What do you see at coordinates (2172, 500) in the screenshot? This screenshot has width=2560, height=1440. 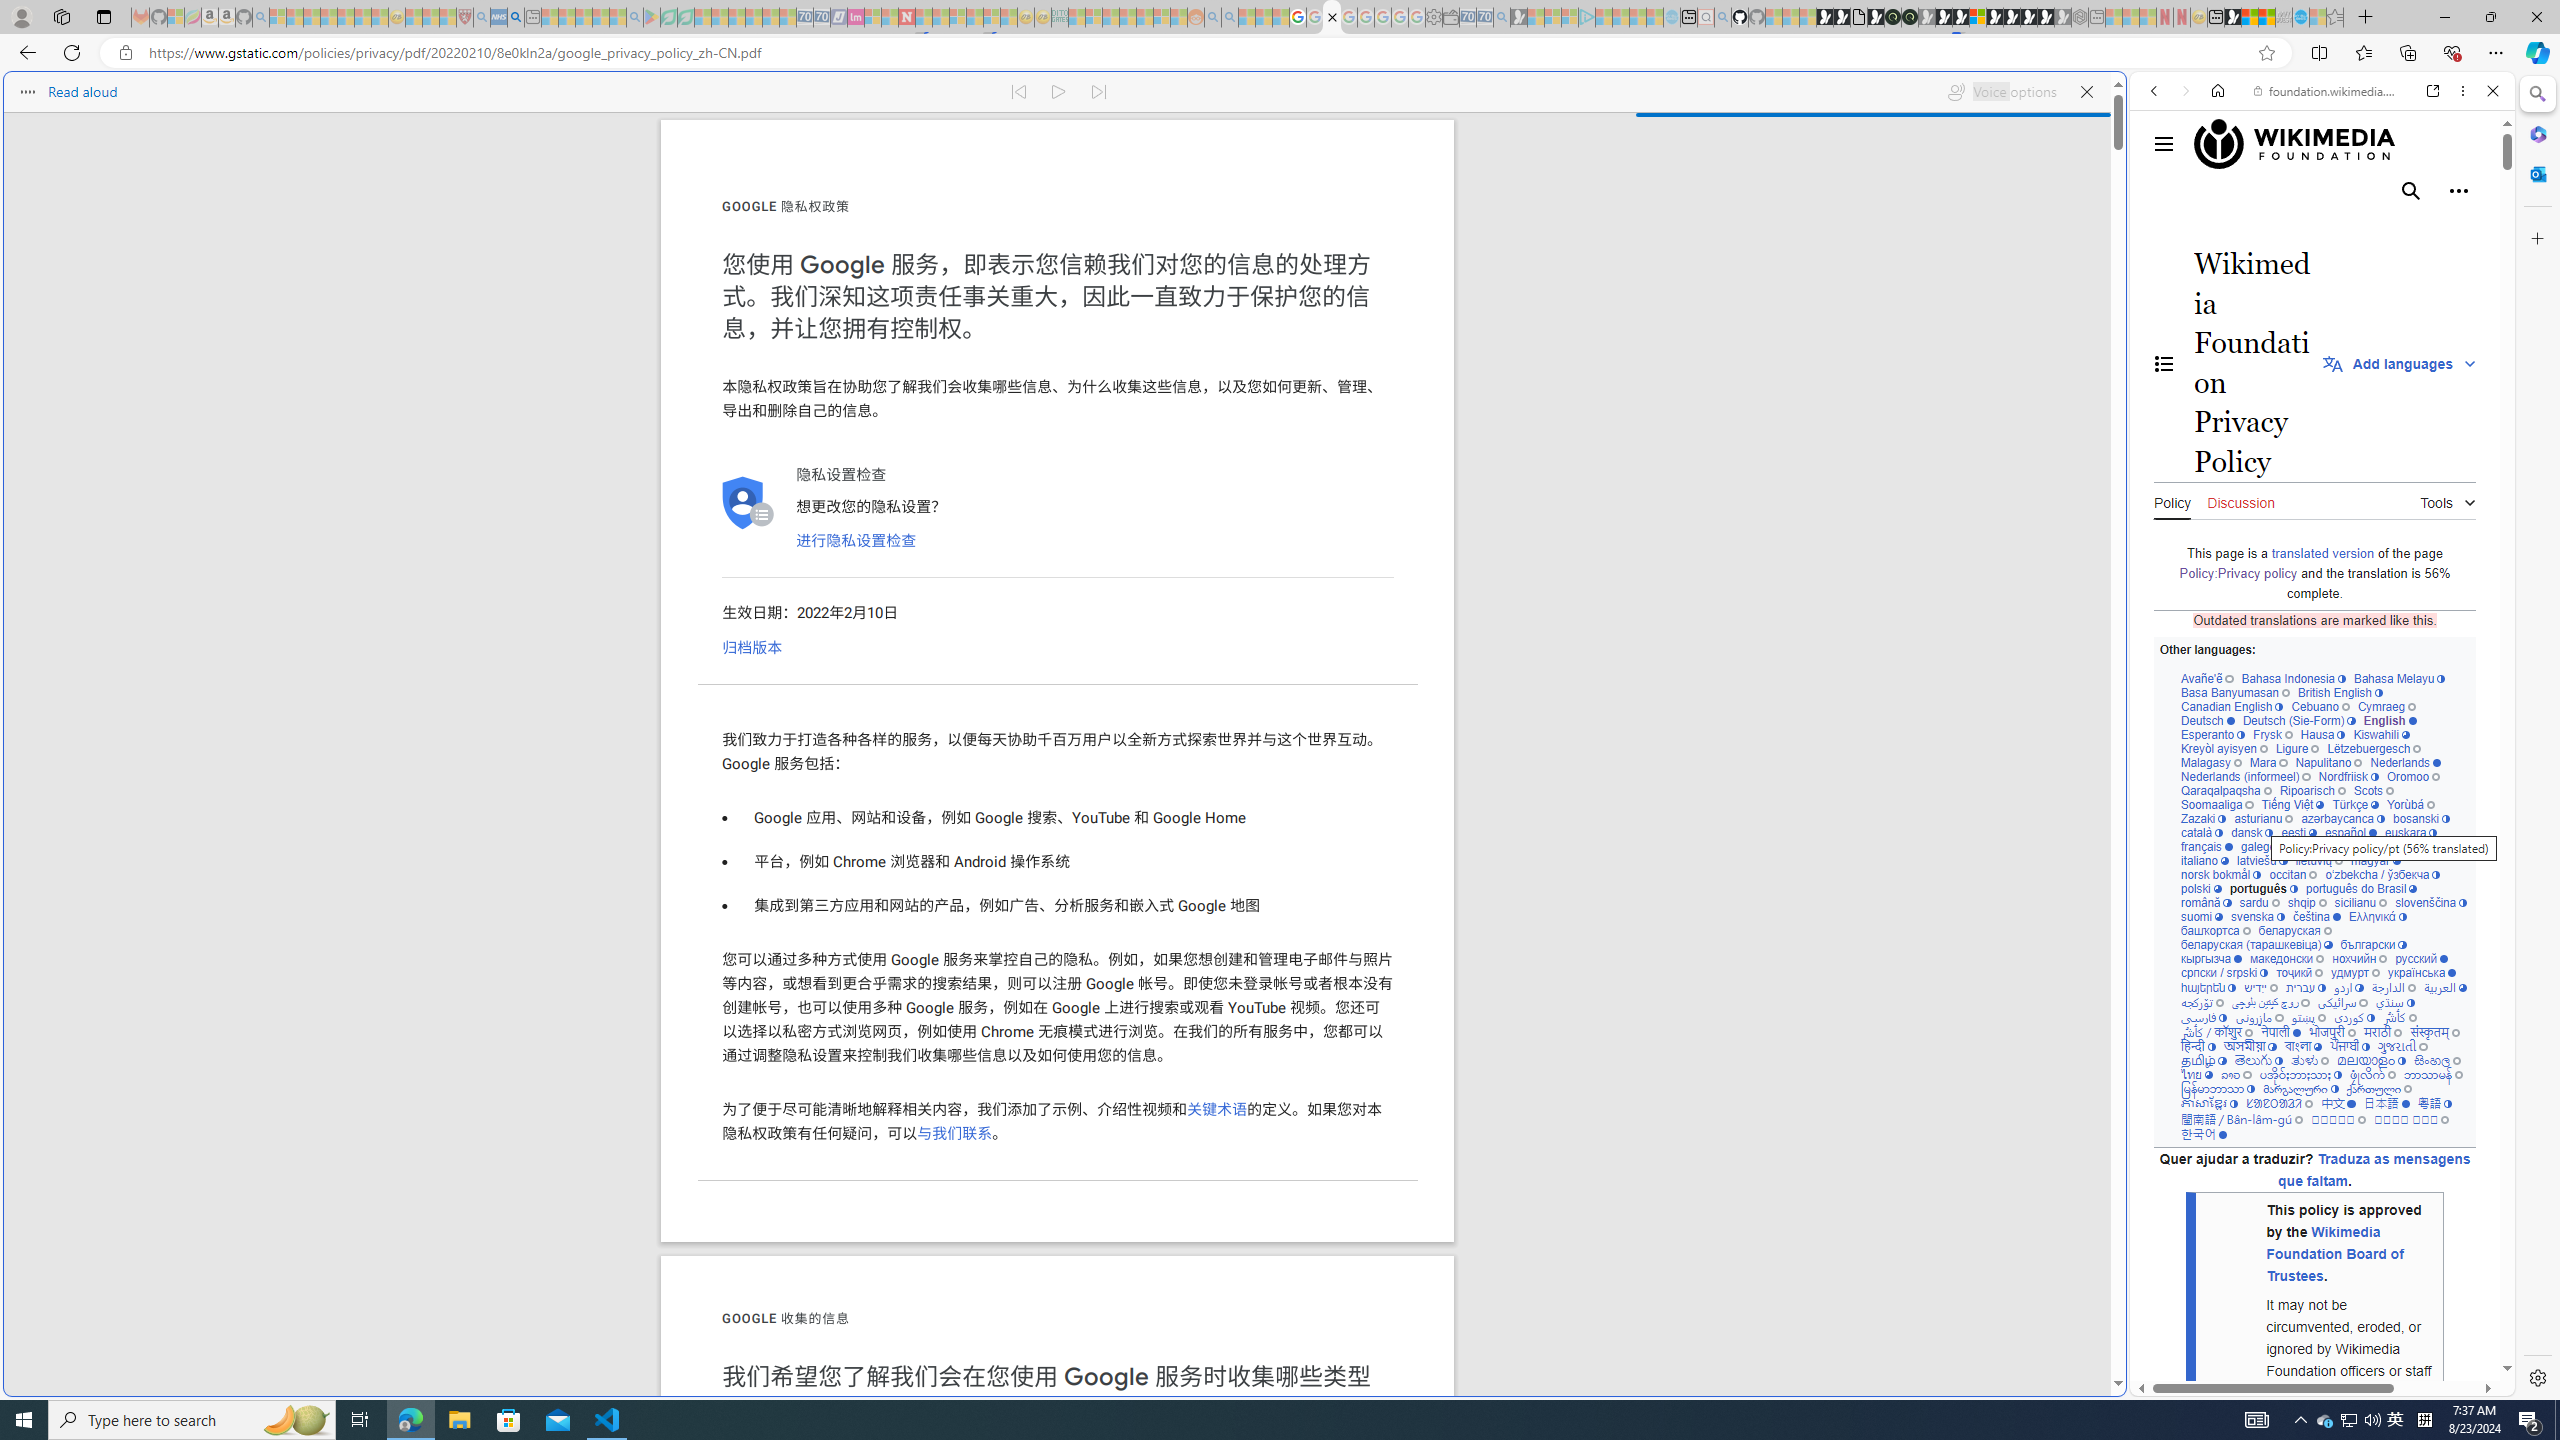 I see `Policy` at bounding box center [2172, 500].